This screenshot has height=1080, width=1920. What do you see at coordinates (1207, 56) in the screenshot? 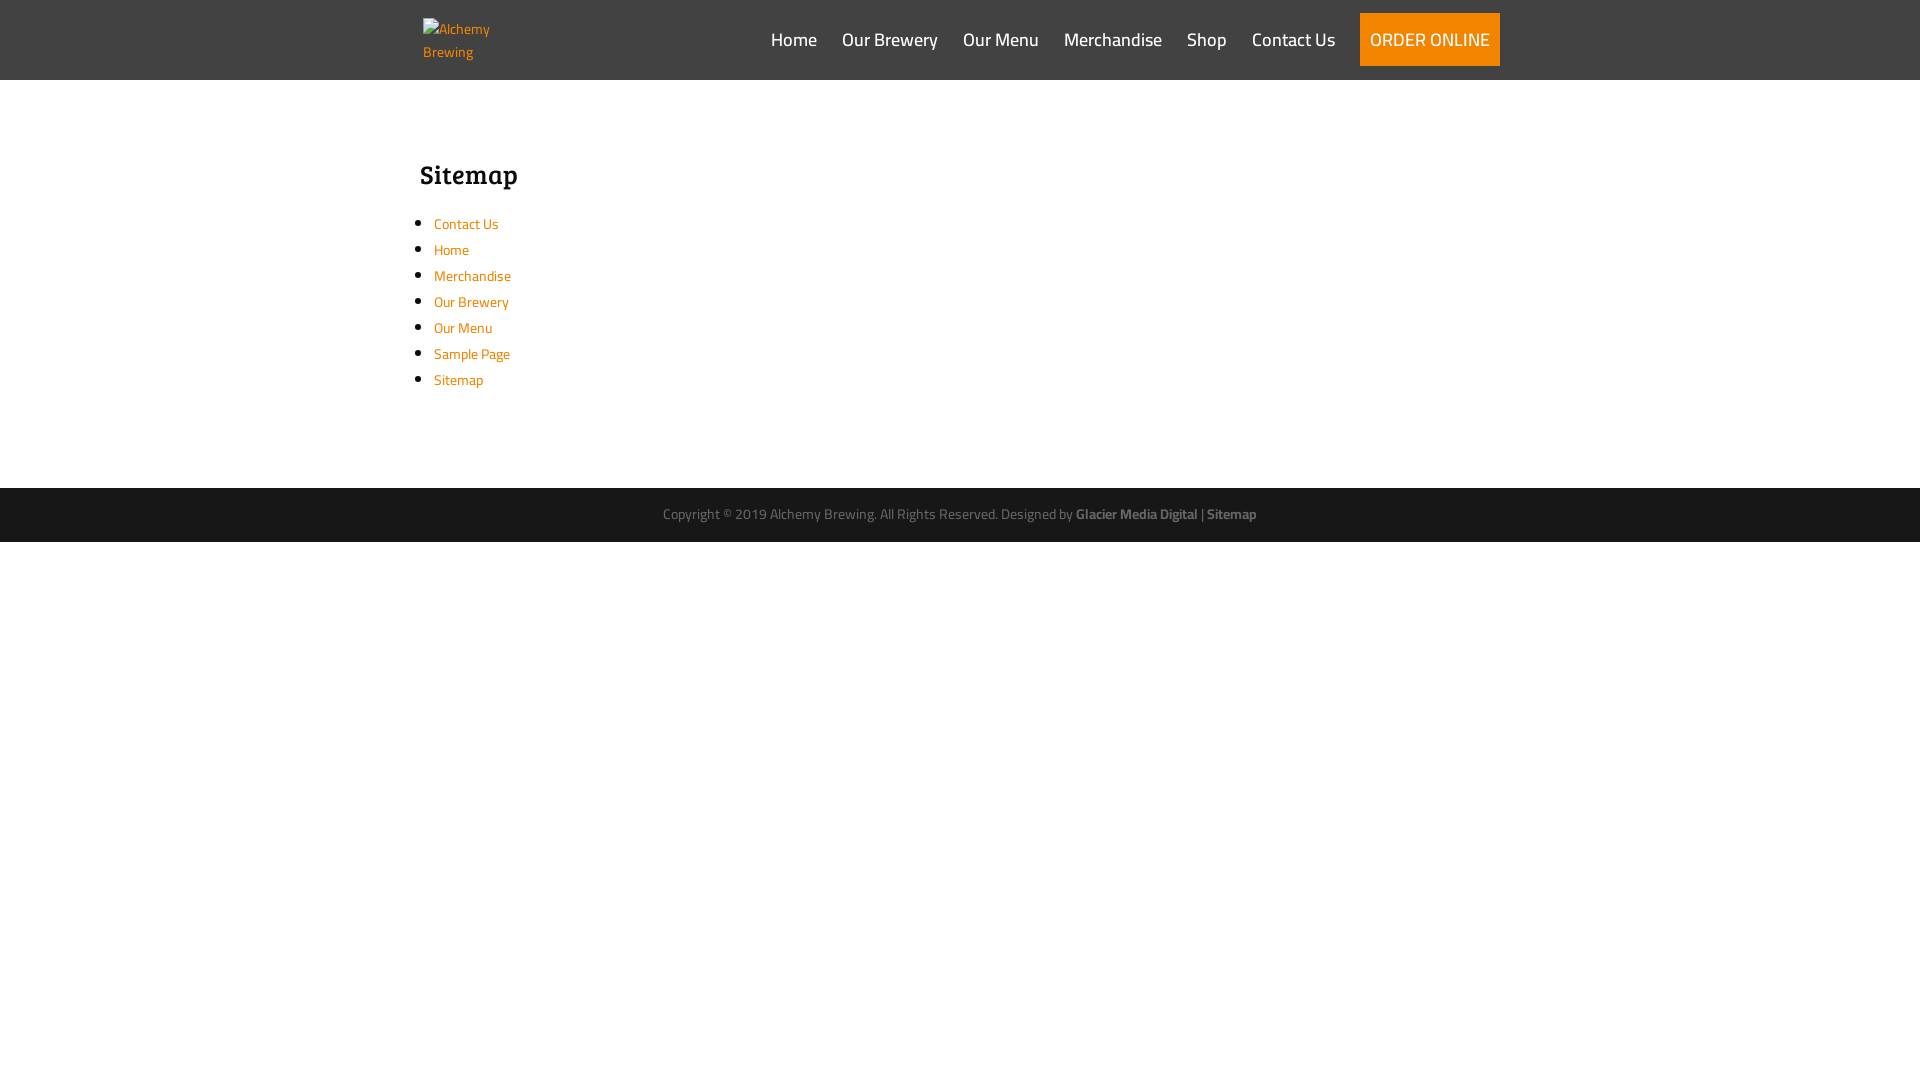
I see `Shop` at bounding box center [1207, 56].